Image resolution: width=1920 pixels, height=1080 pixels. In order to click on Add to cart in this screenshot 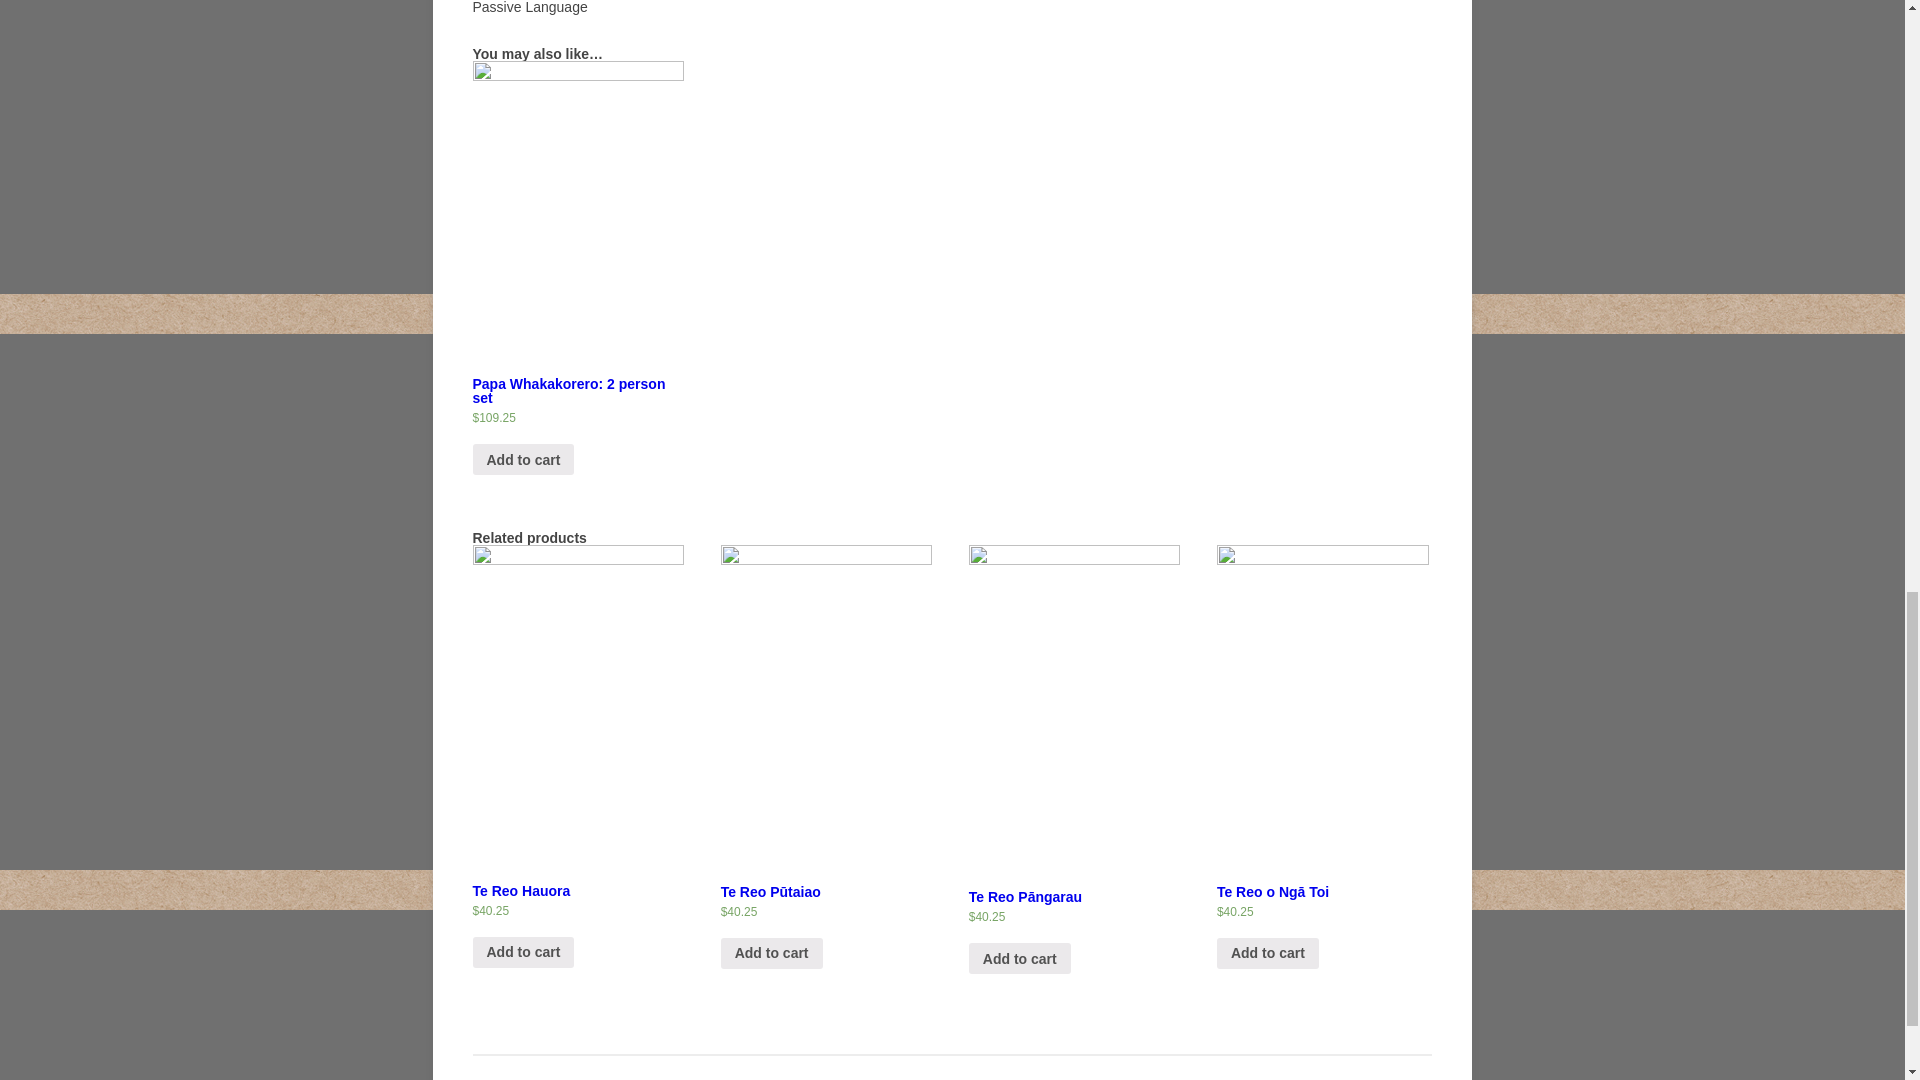, I will do `click(772, 953)`.